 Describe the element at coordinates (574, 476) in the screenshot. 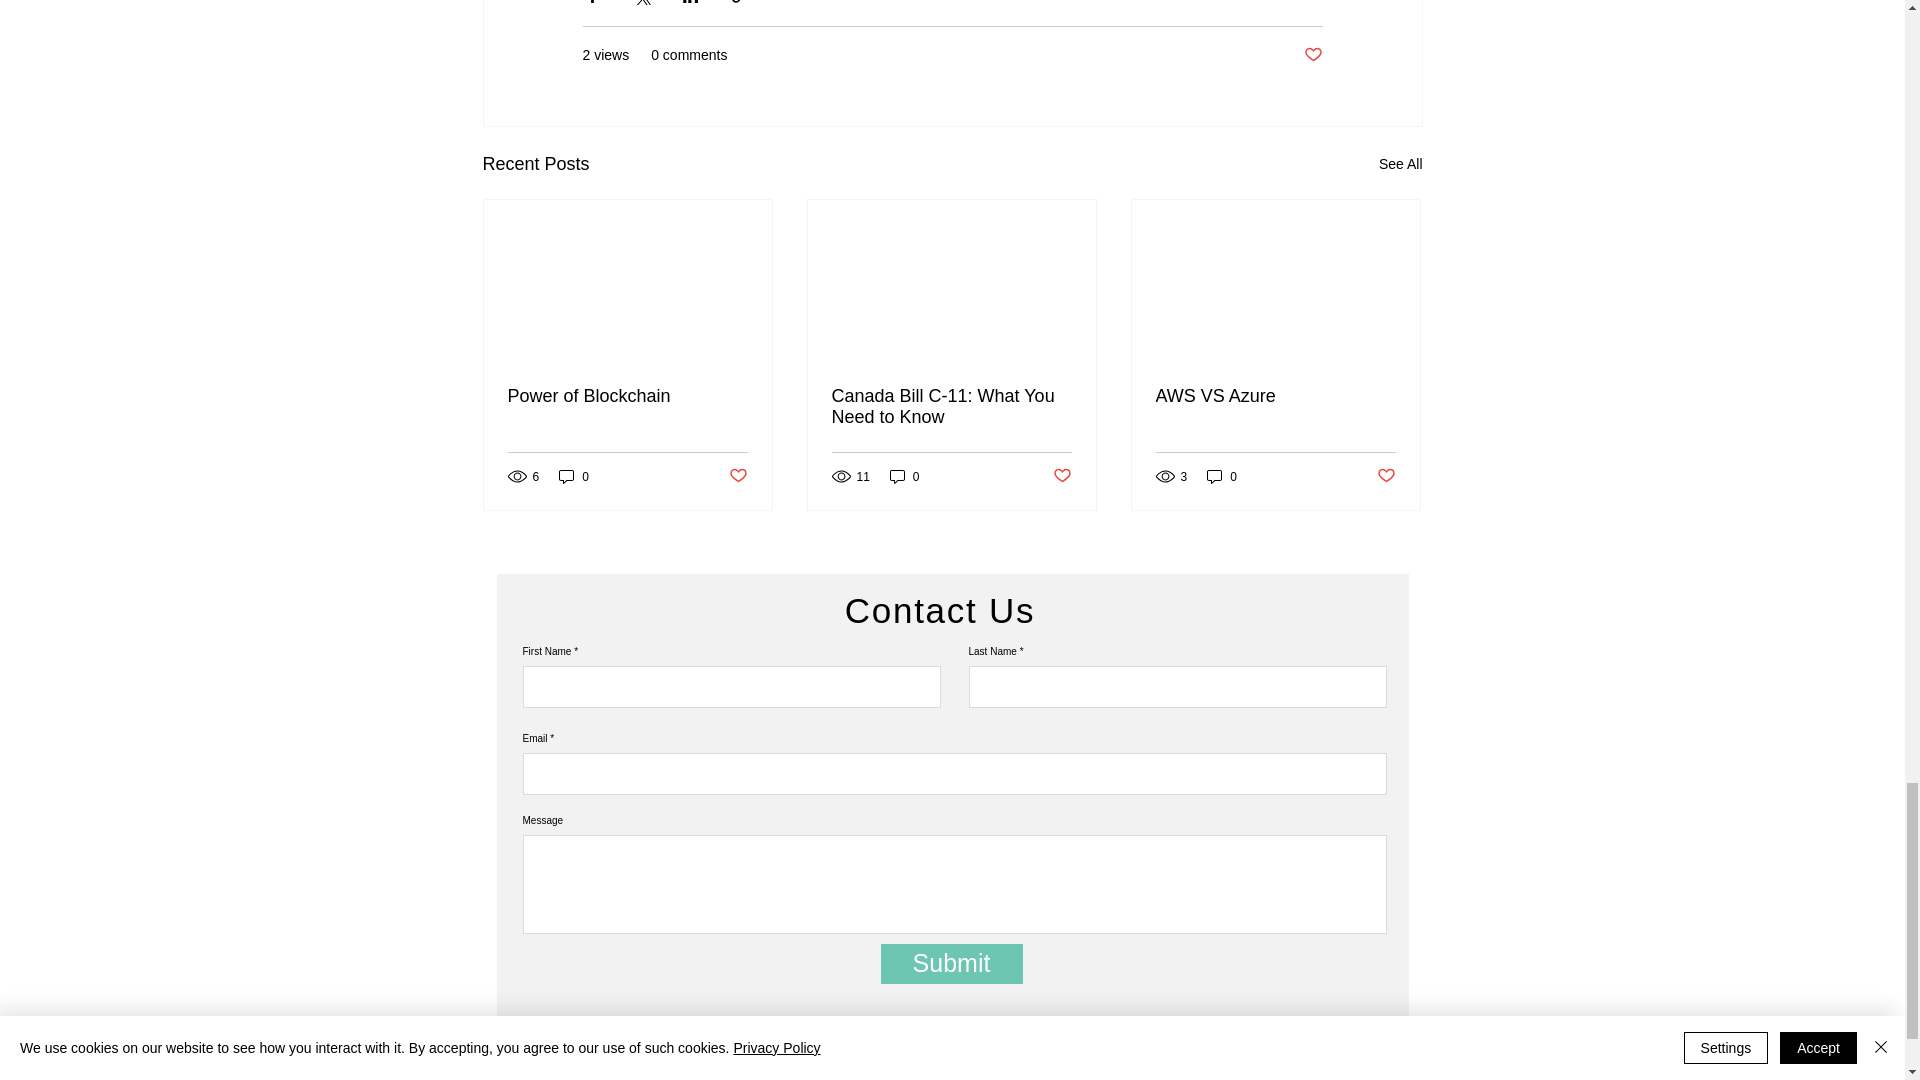

I see `0` at that location.